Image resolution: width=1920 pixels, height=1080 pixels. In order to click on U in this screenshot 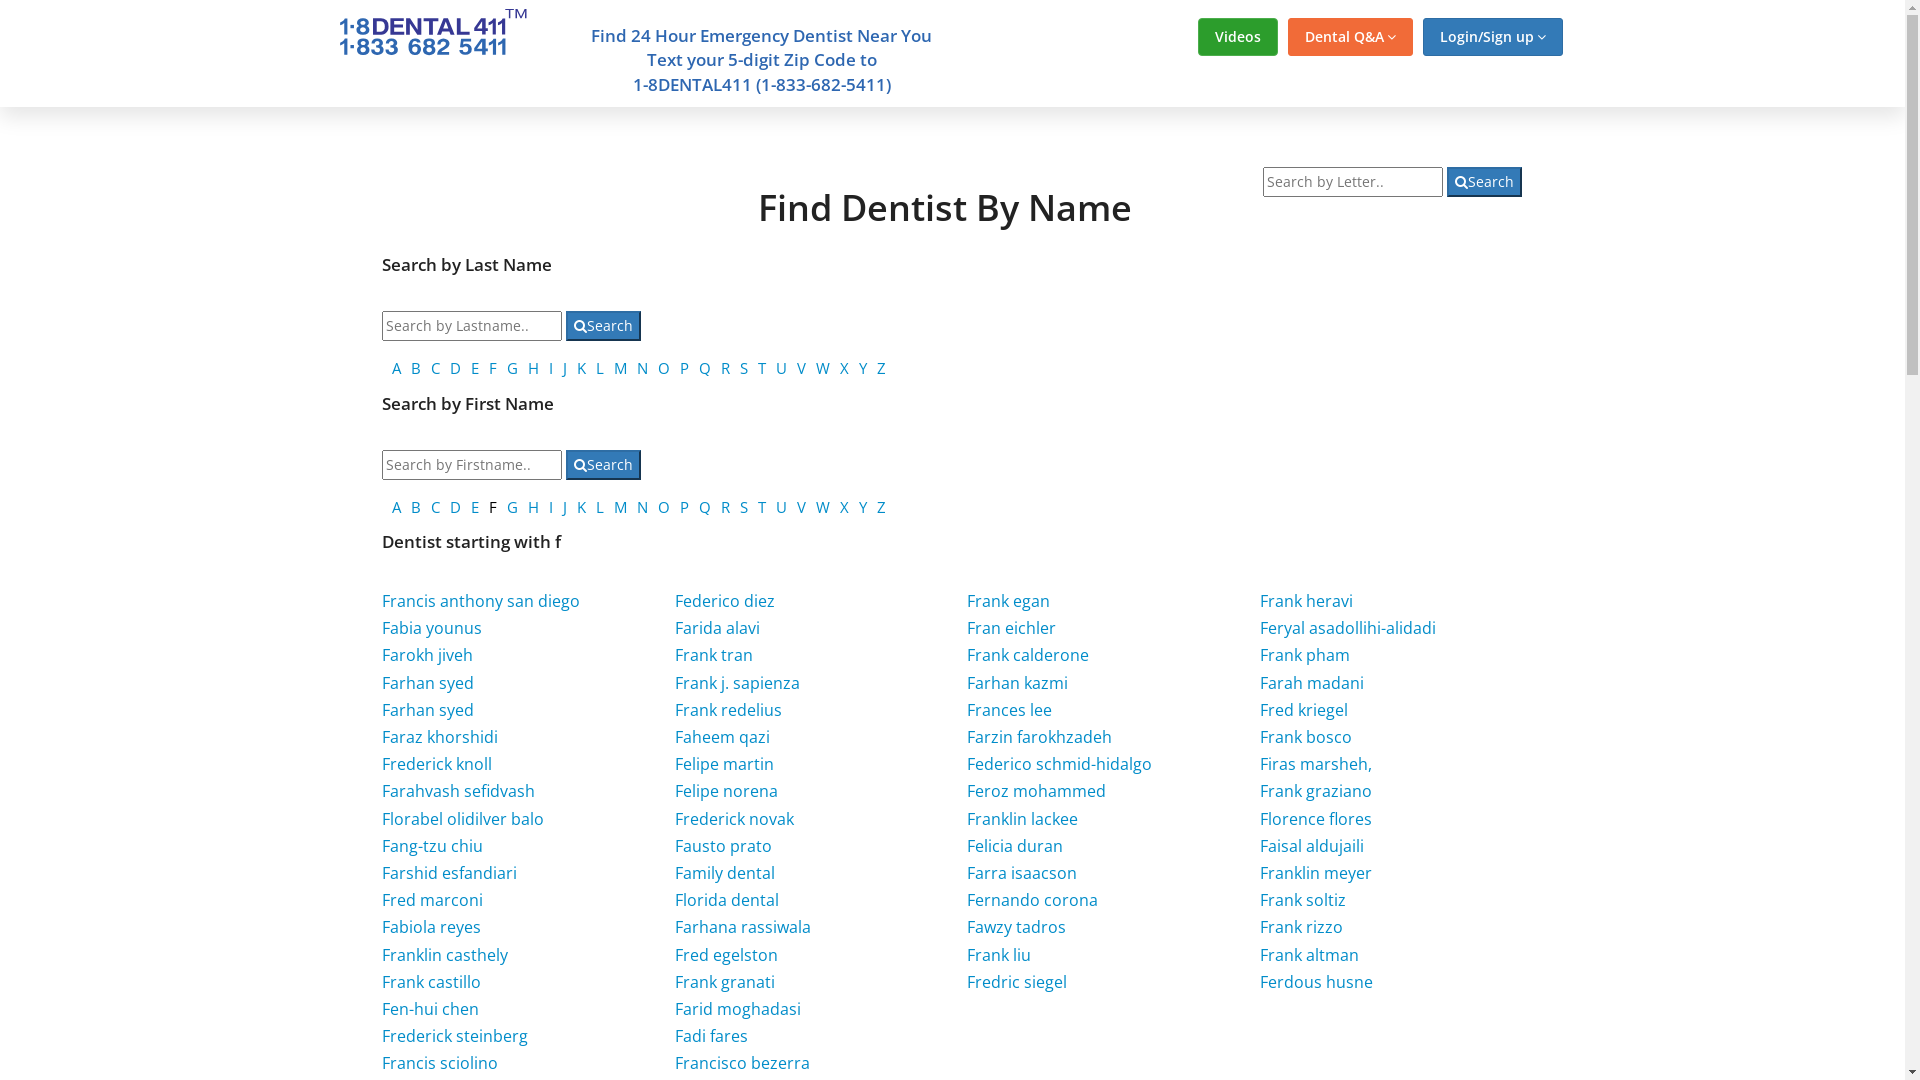, I will do `click(782, 368)`.